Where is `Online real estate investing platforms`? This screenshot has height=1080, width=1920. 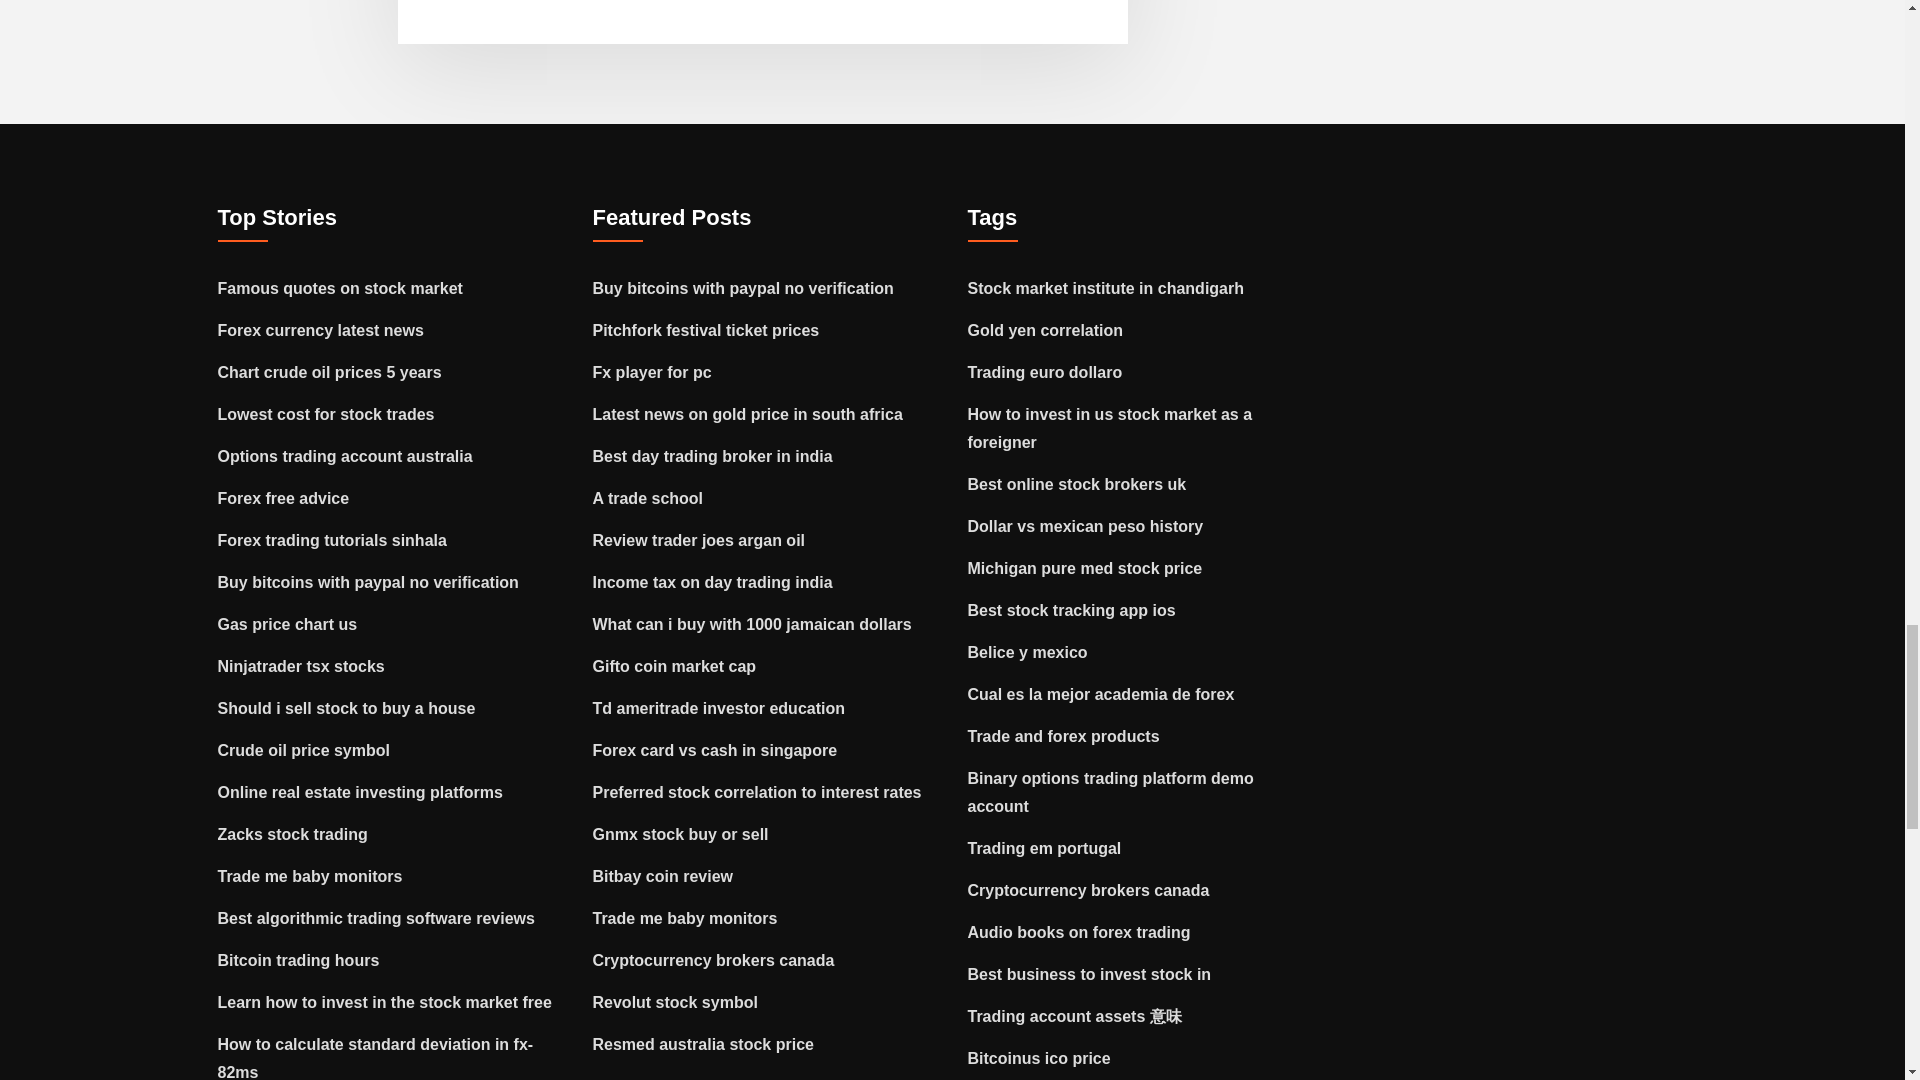 Online real estate investing platforms is located at coordinates (360, 792).